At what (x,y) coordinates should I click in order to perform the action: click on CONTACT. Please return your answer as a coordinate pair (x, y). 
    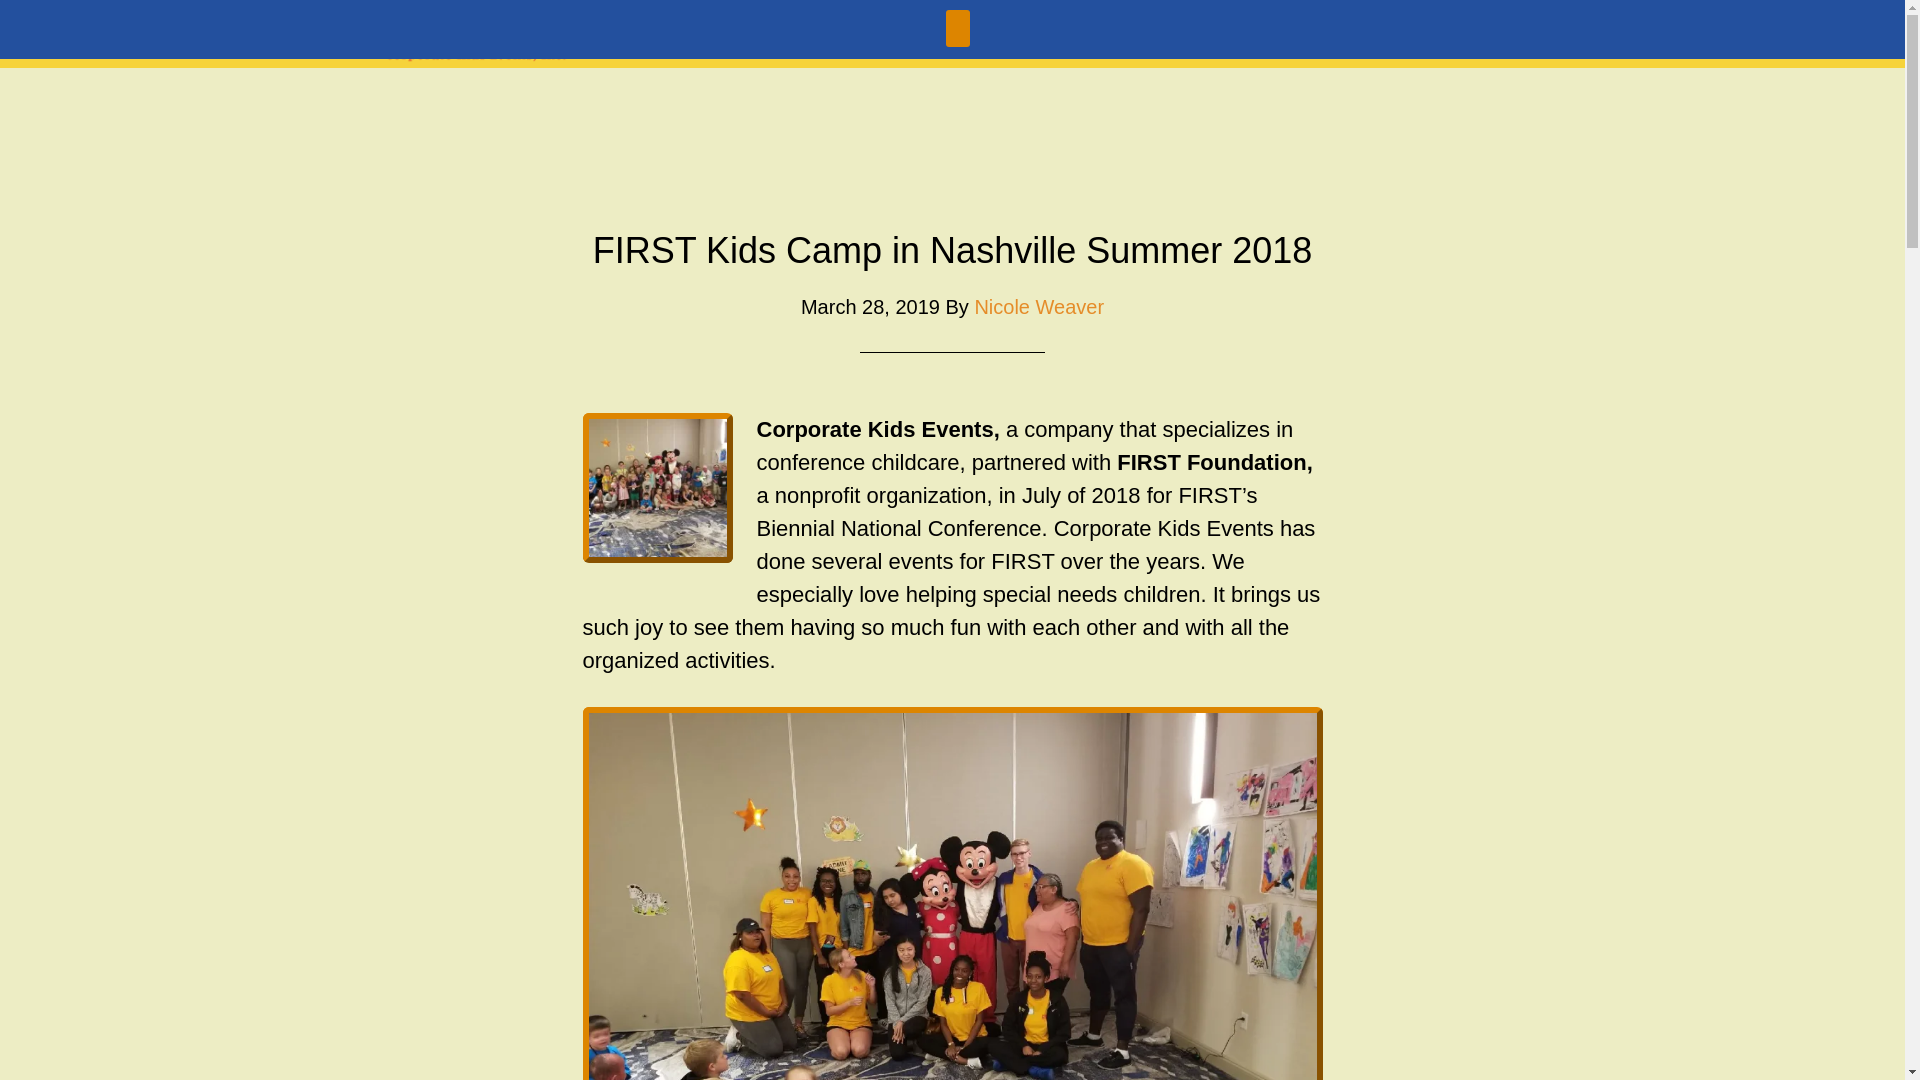
    Looking at the image, I should click on (1180, 34).